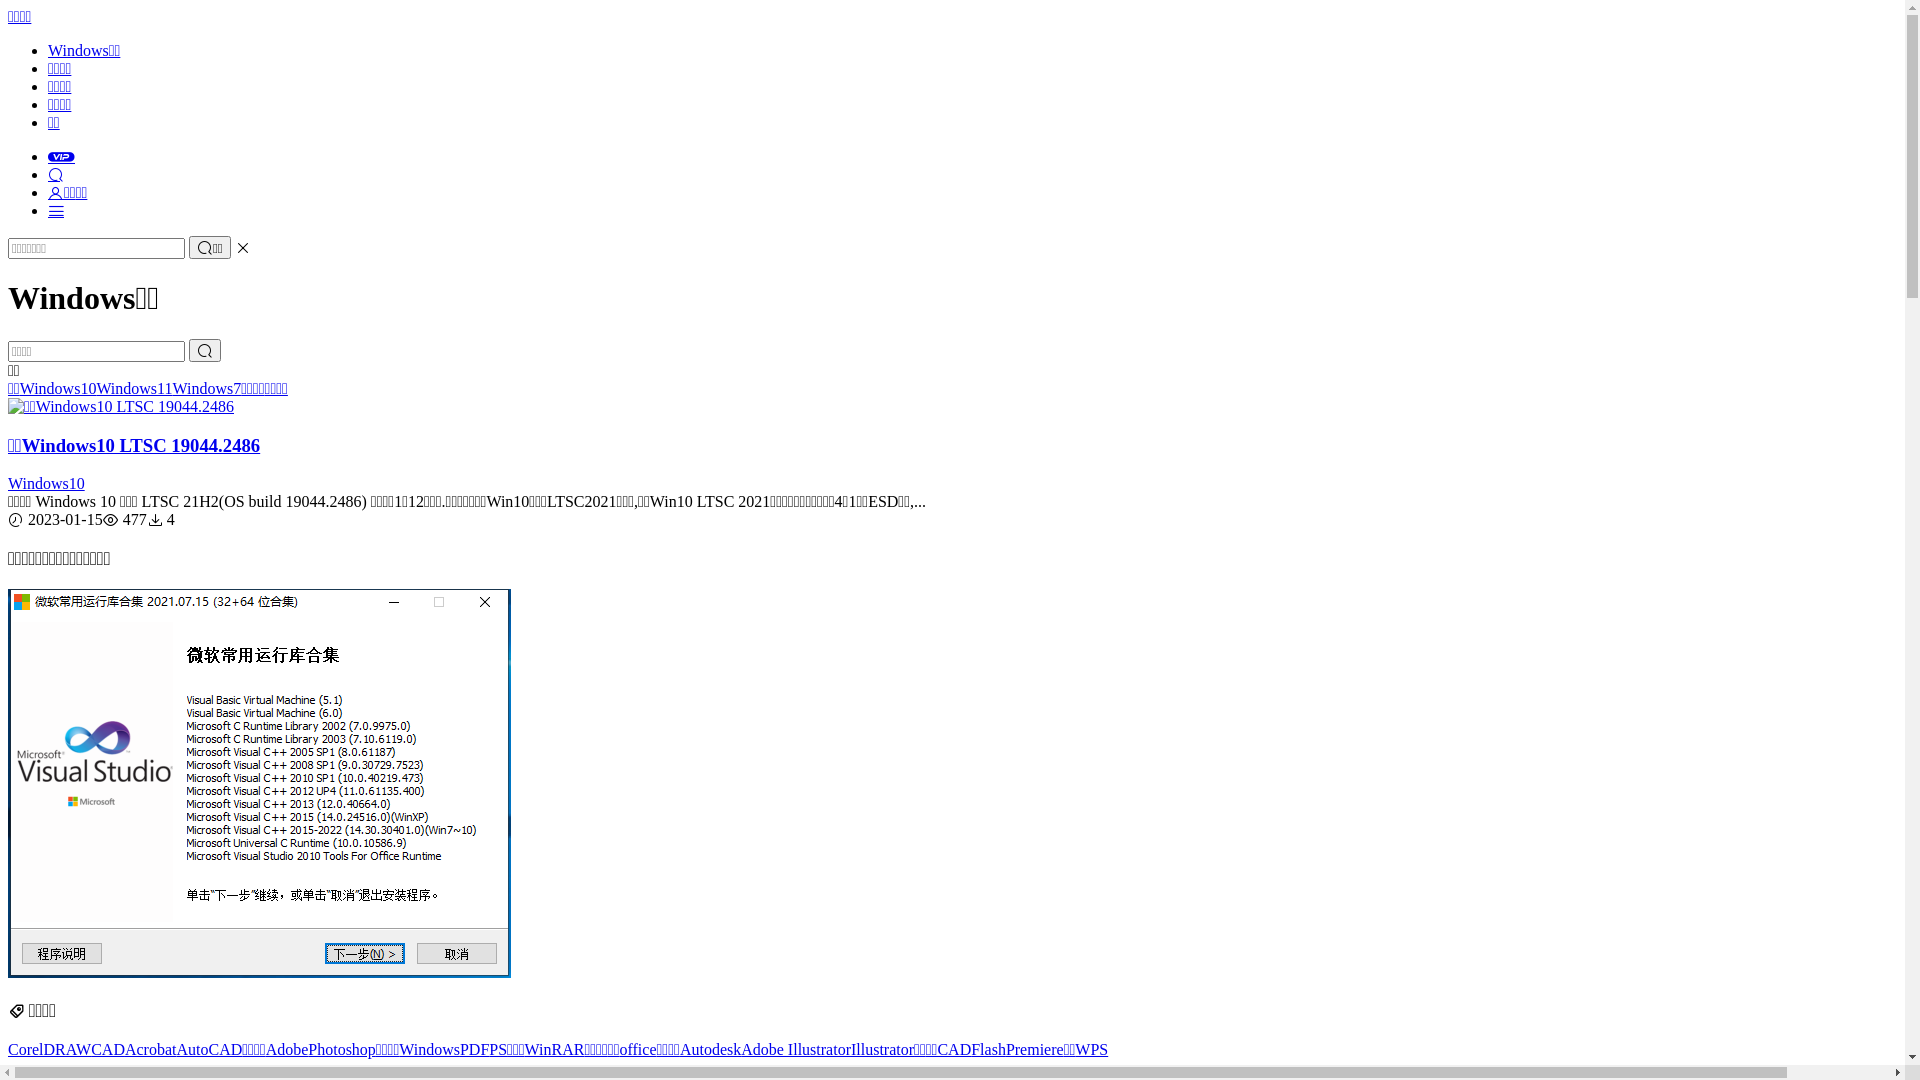 This screenshot has height=1080, width=1920. I want to click on CorelDRAW, so click(50, 1050).